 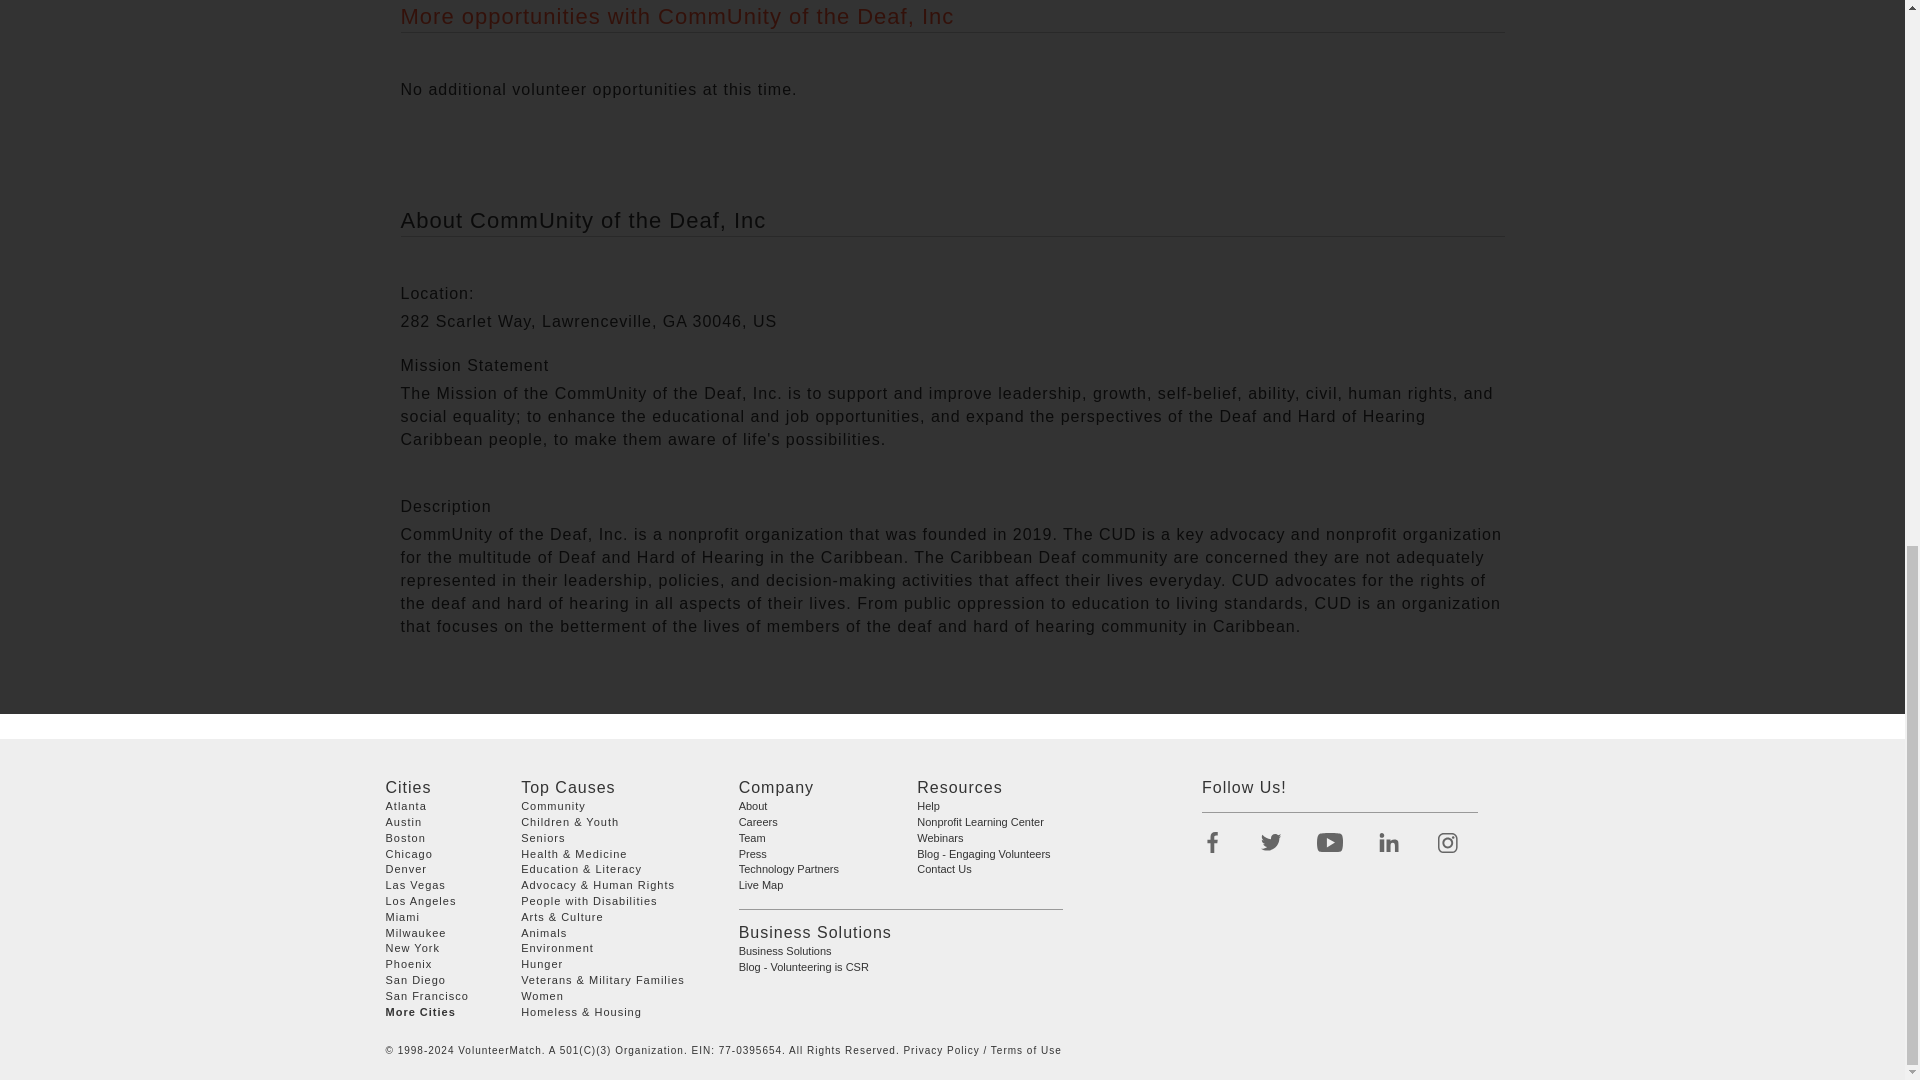 I want to click on More opportunities with CommUnity of the Deaf, Inc, so click(x=676, y=16).